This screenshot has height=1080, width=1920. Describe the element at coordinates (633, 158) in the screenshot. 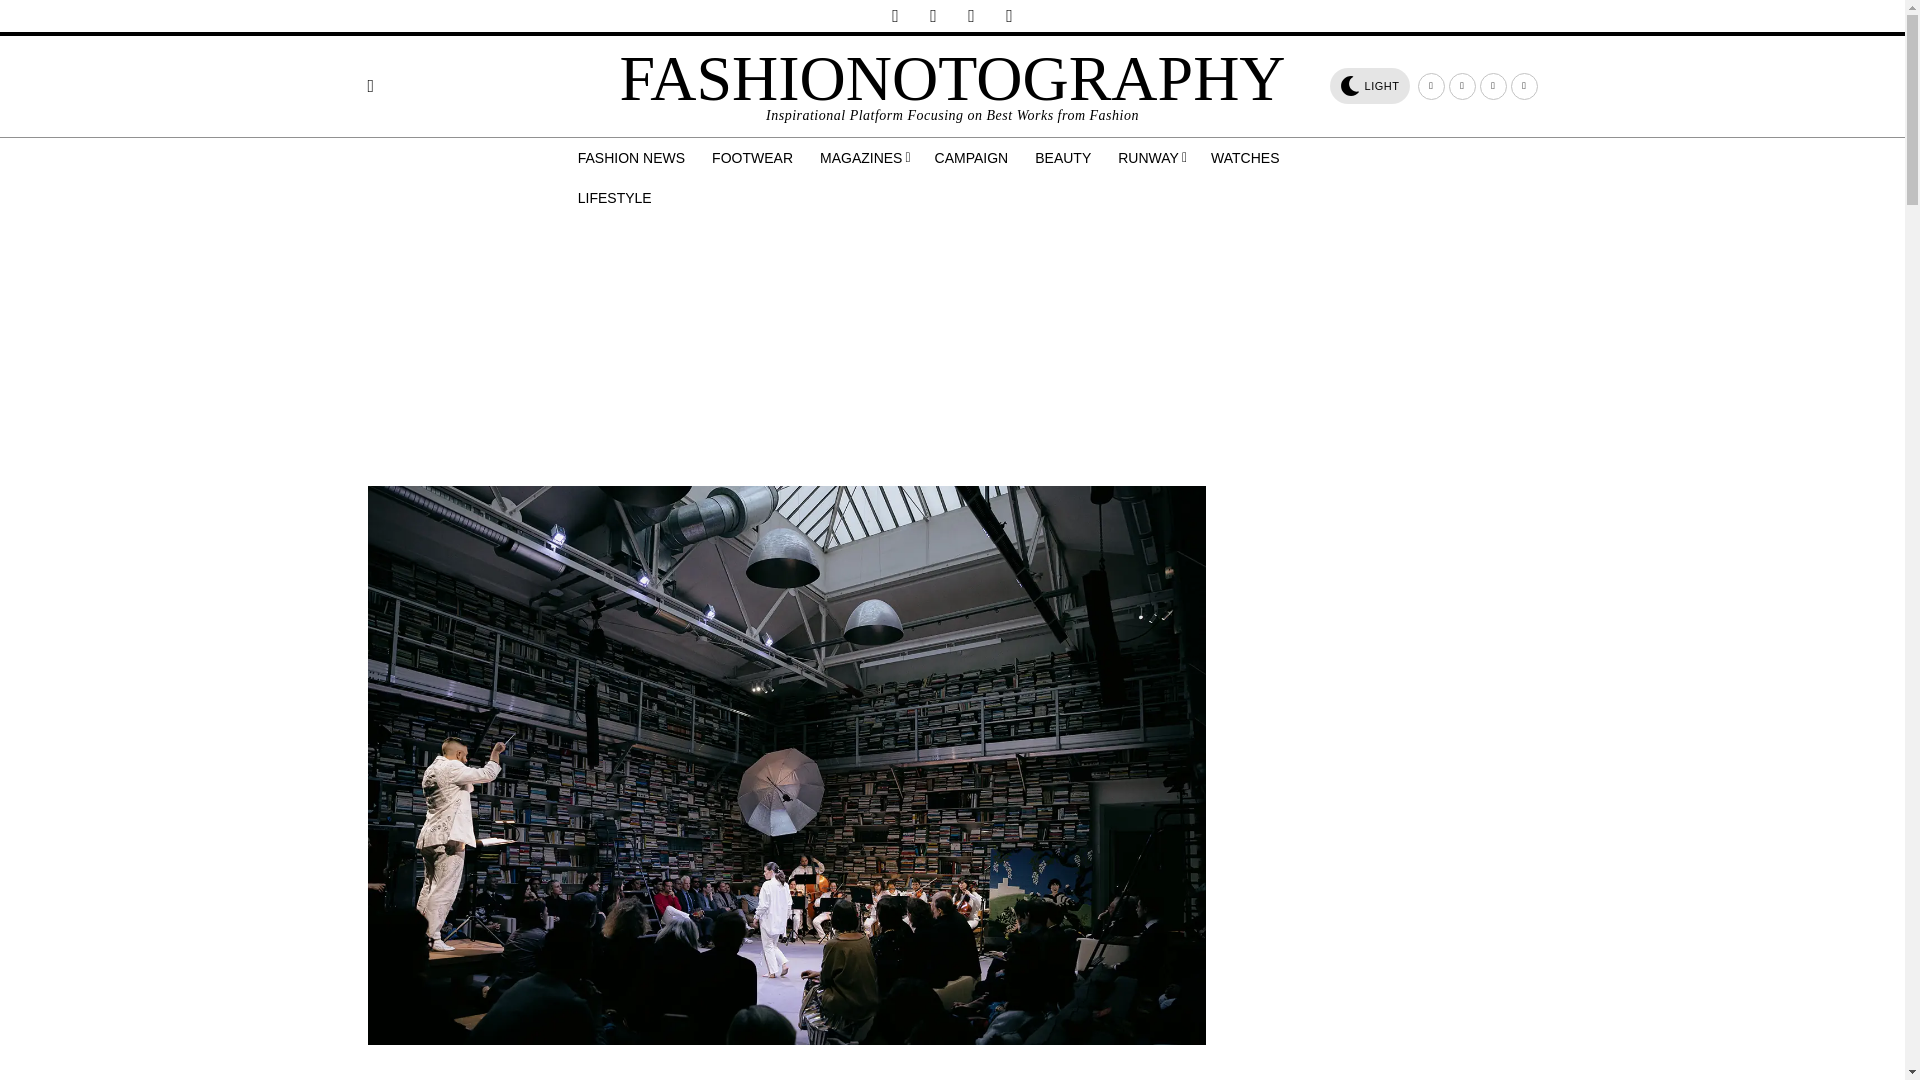

I see `FASHION NEWS` at that location.